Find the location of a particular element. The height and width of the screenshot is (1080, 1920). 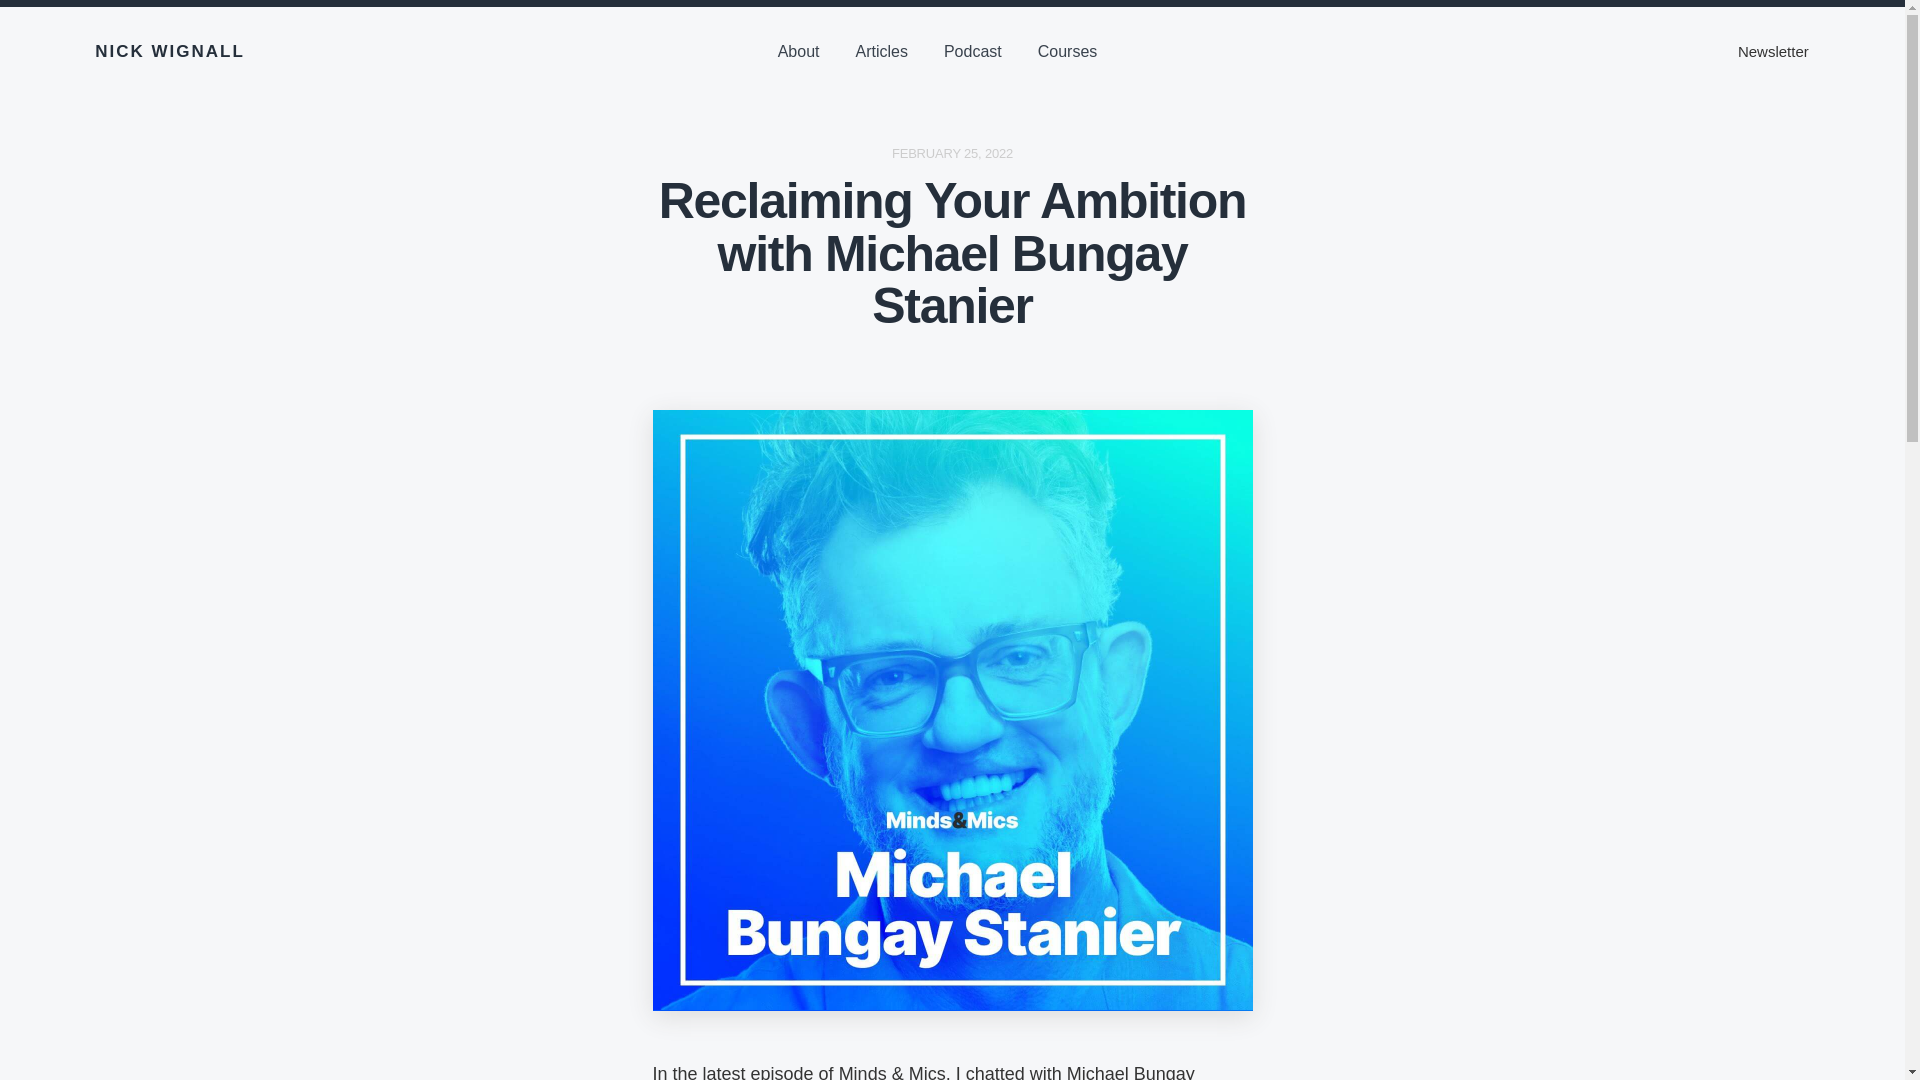

Newsletter is located at coordinates (1067, 52).